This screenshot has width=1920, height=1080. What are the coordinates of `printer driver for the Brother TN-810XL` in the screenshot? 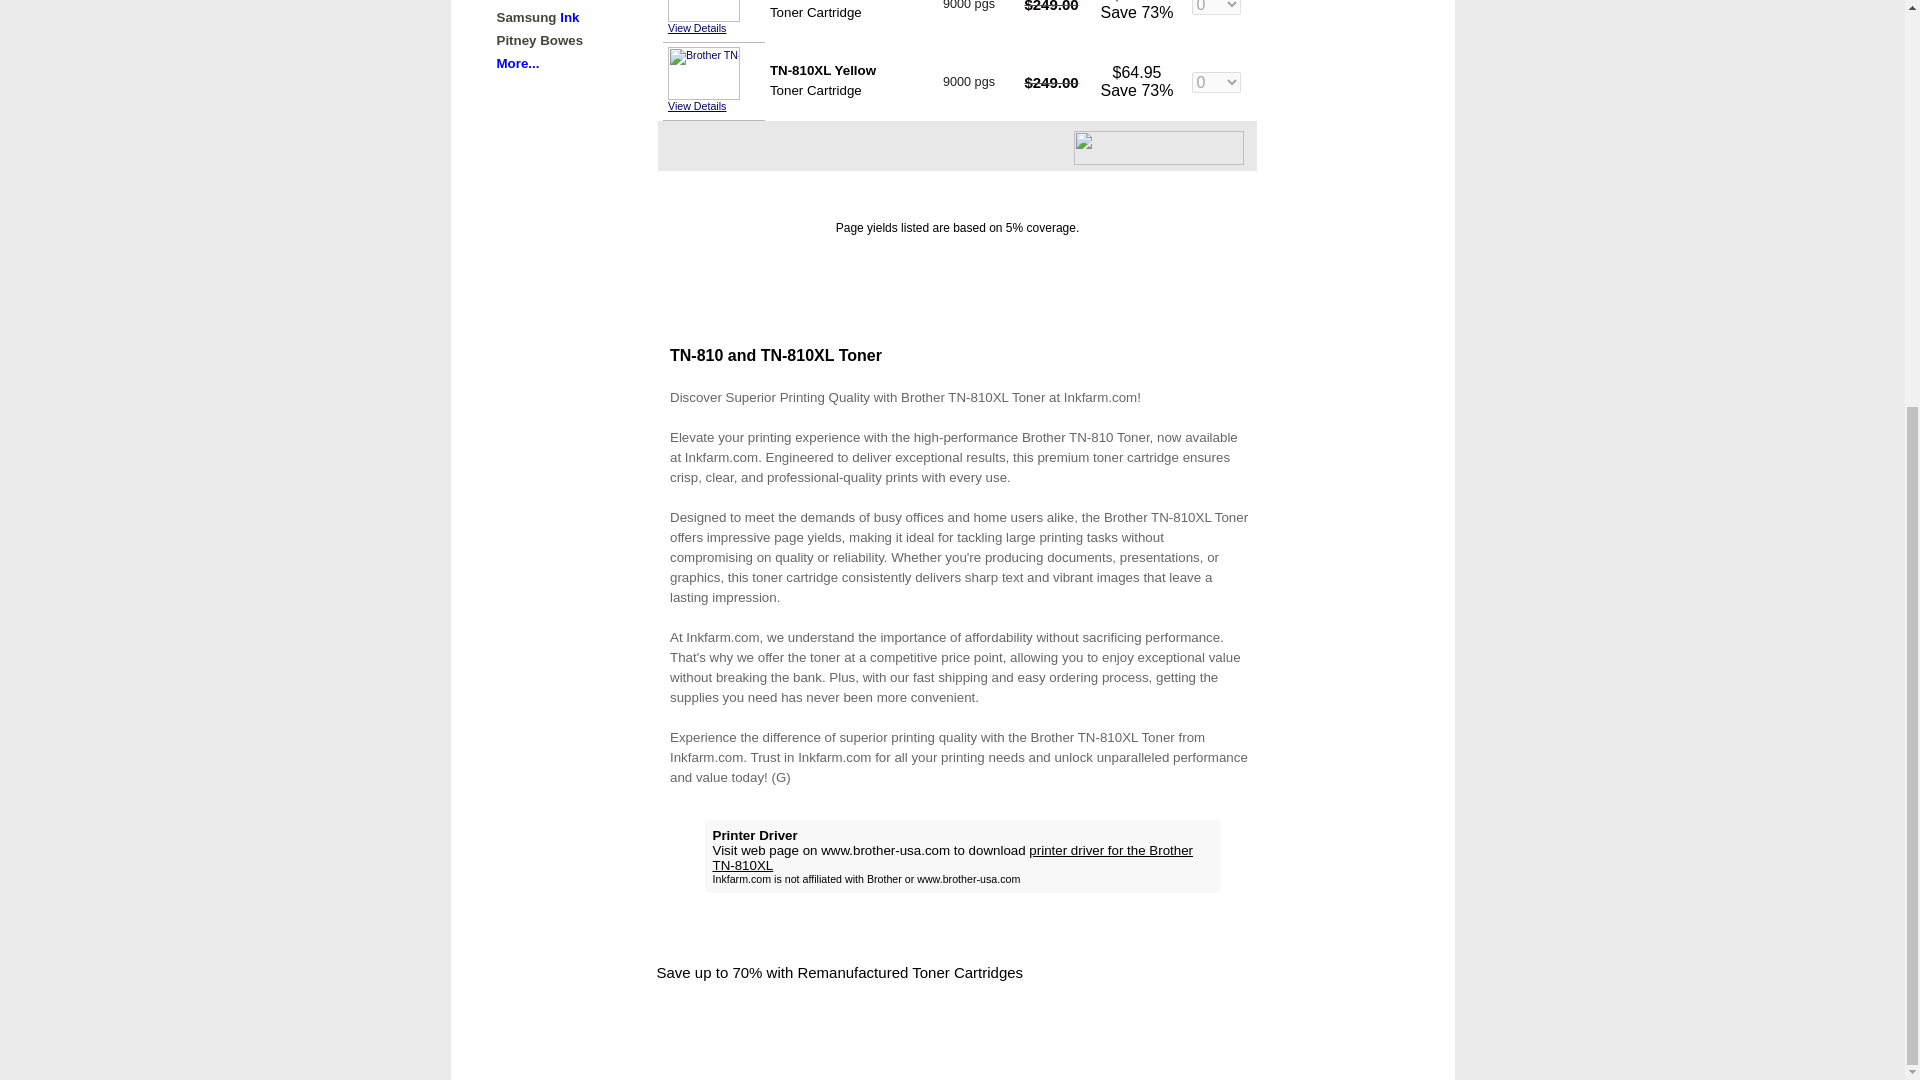 It's located at (952, 858).